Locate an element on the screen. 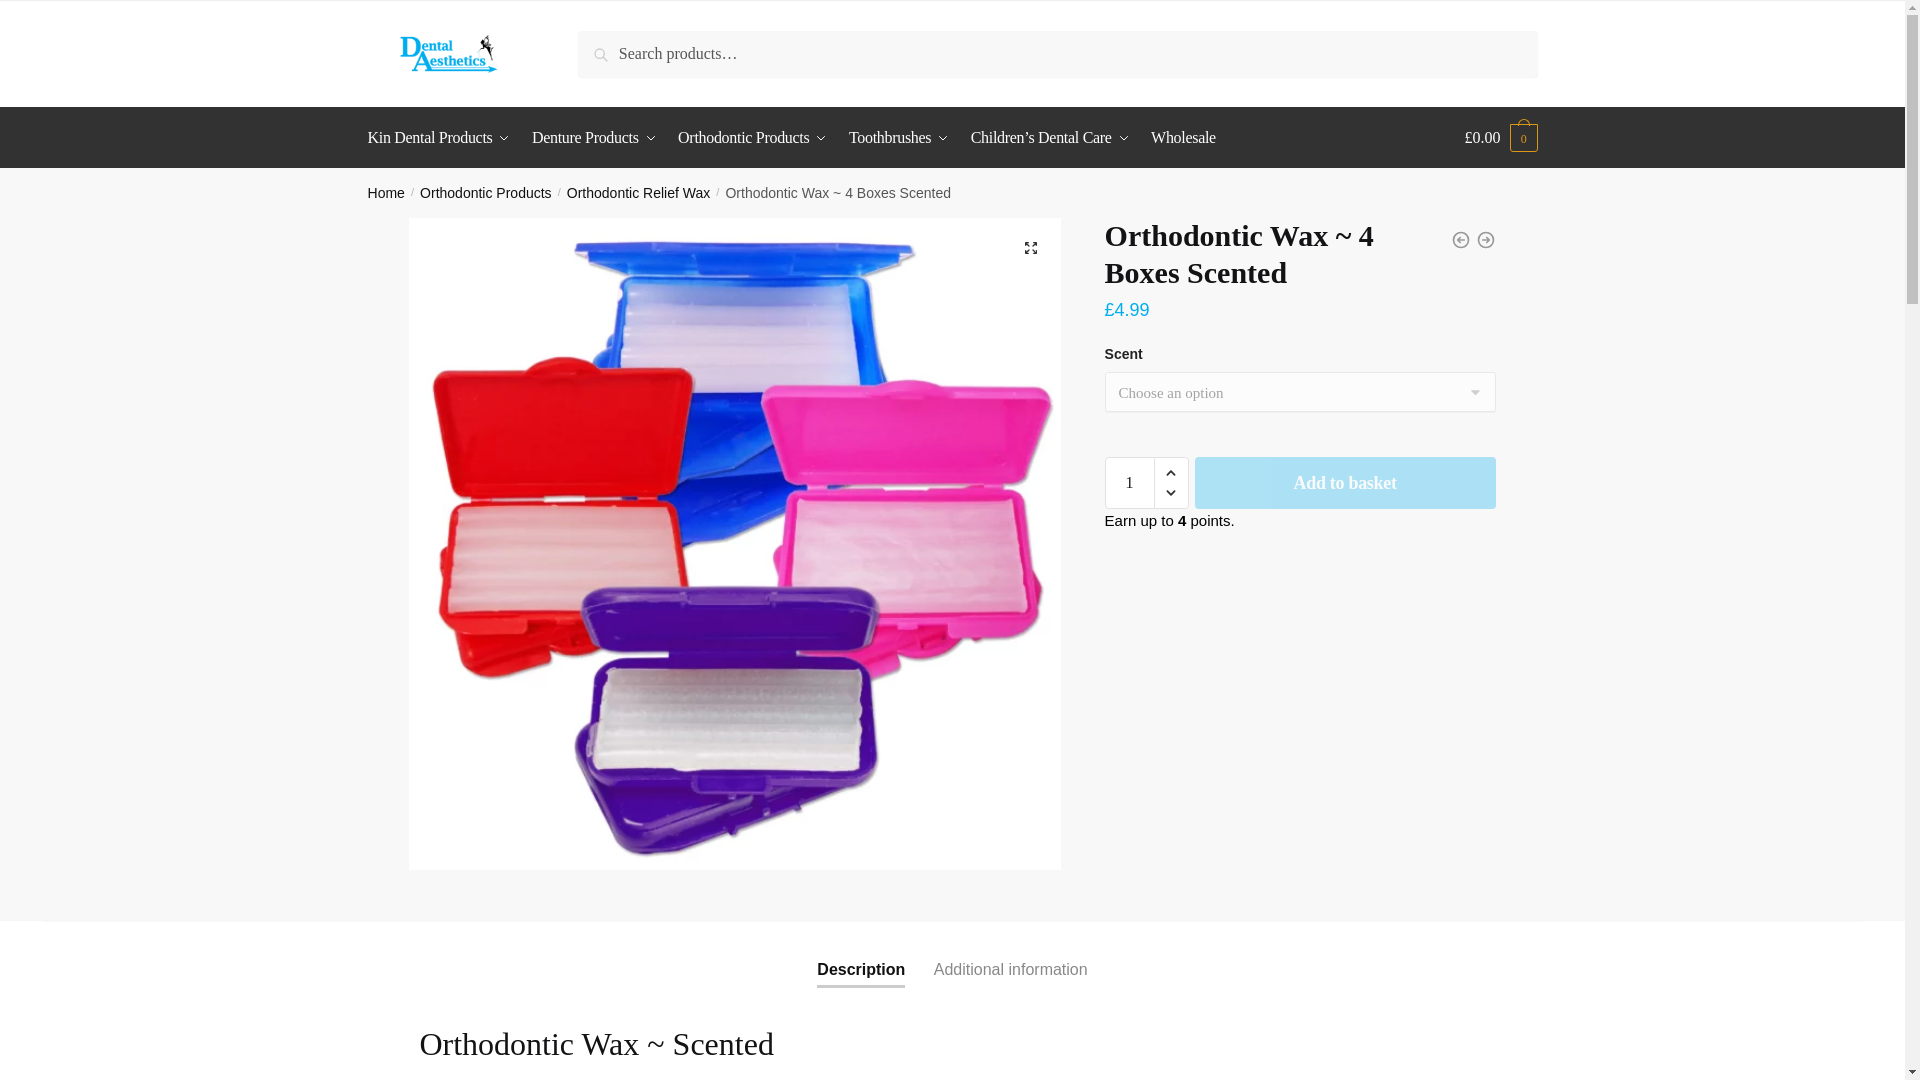  Denture Products is located at coordinates (594, 138).